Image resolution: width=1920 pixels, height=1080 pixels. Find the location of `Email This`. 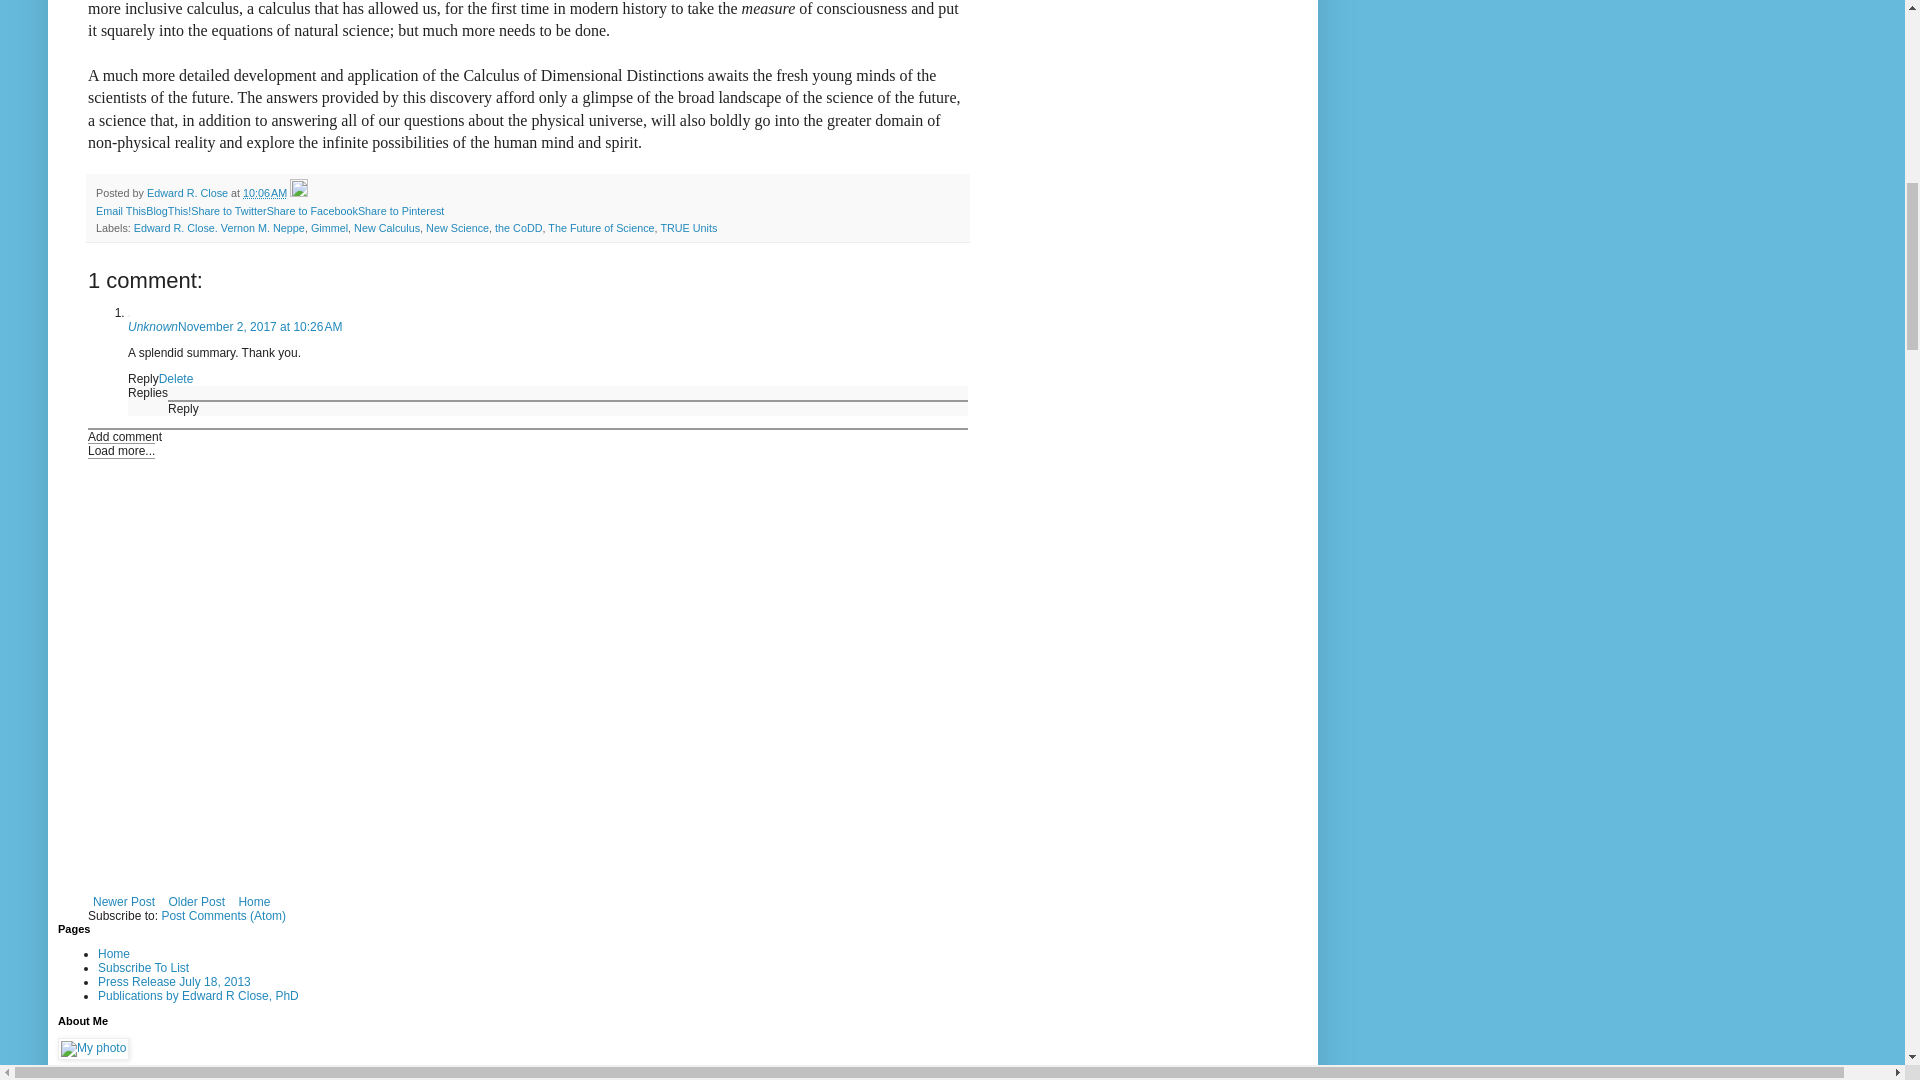

Email This is located at coordinates (120, 211).